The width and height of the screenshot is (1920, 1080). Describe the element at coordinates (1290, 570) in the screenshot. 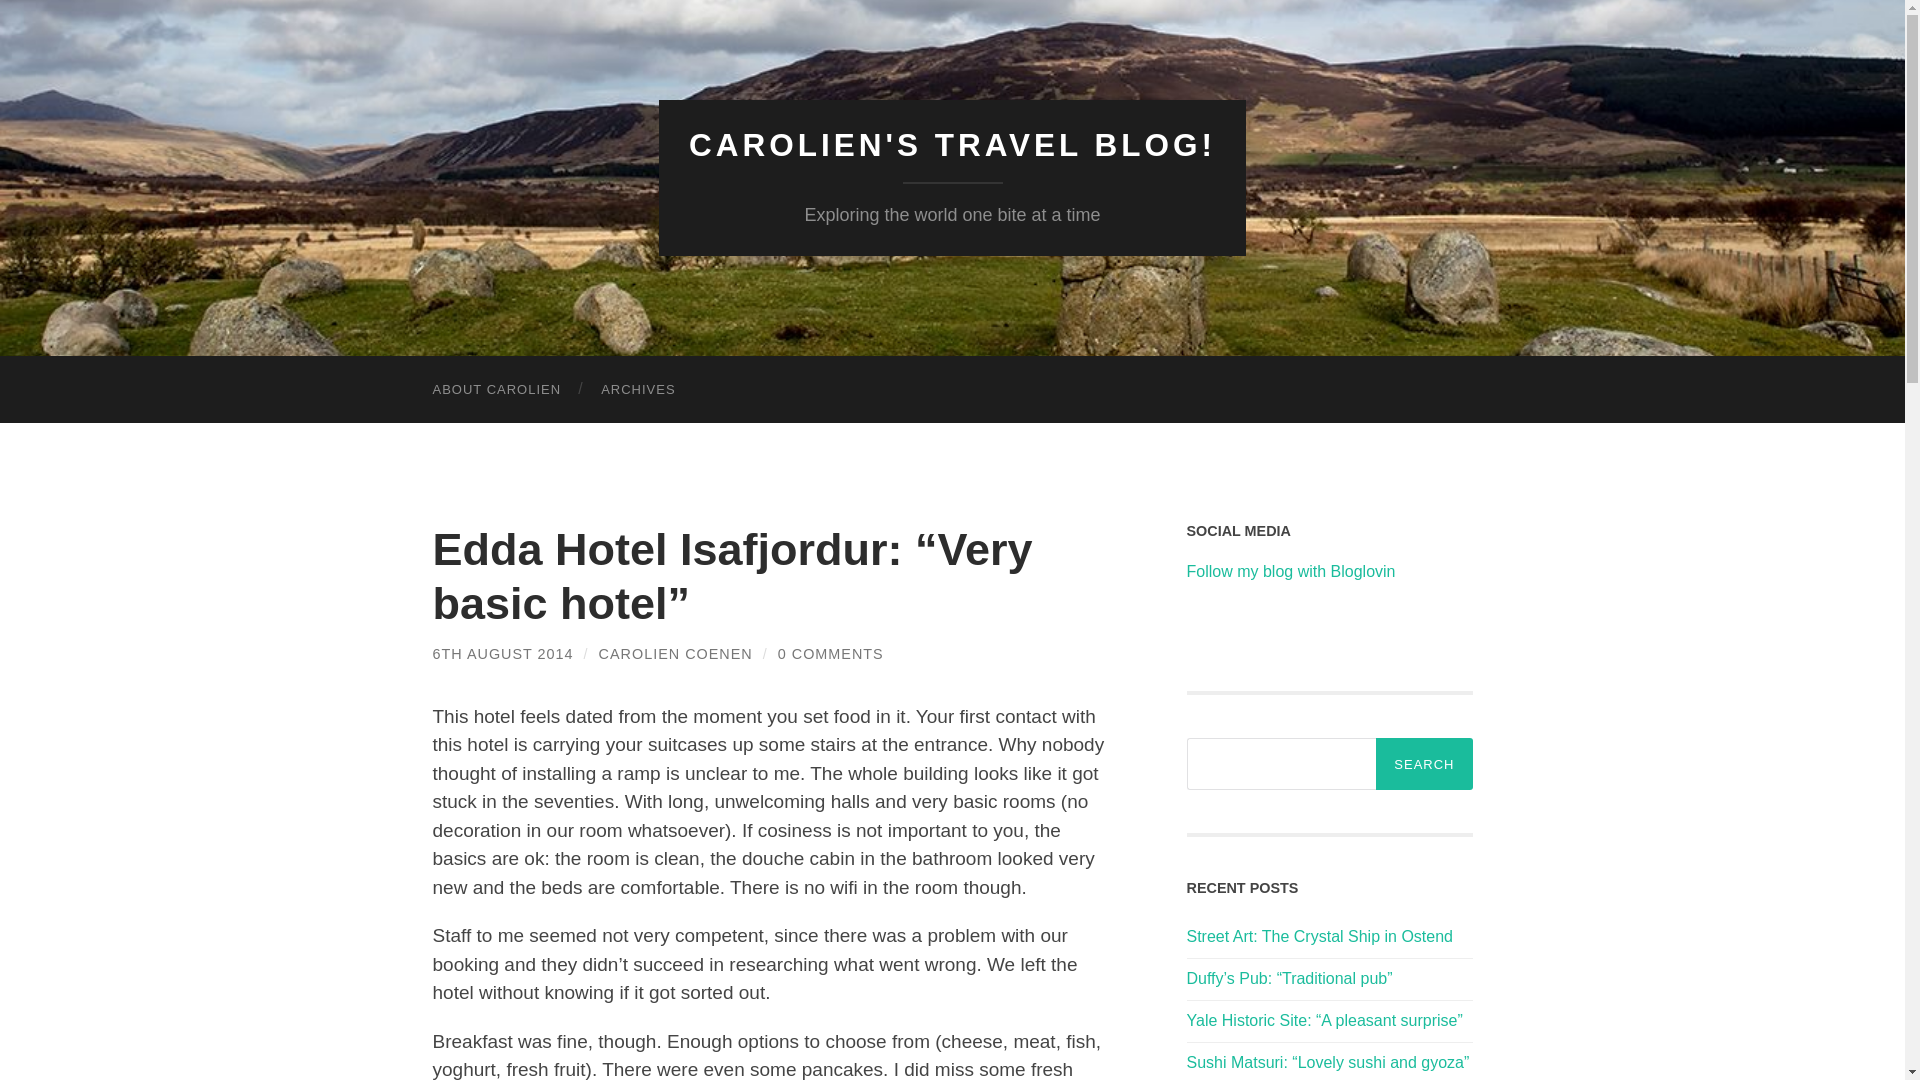

I see `Follow my blog with Bloglovin` at that location.